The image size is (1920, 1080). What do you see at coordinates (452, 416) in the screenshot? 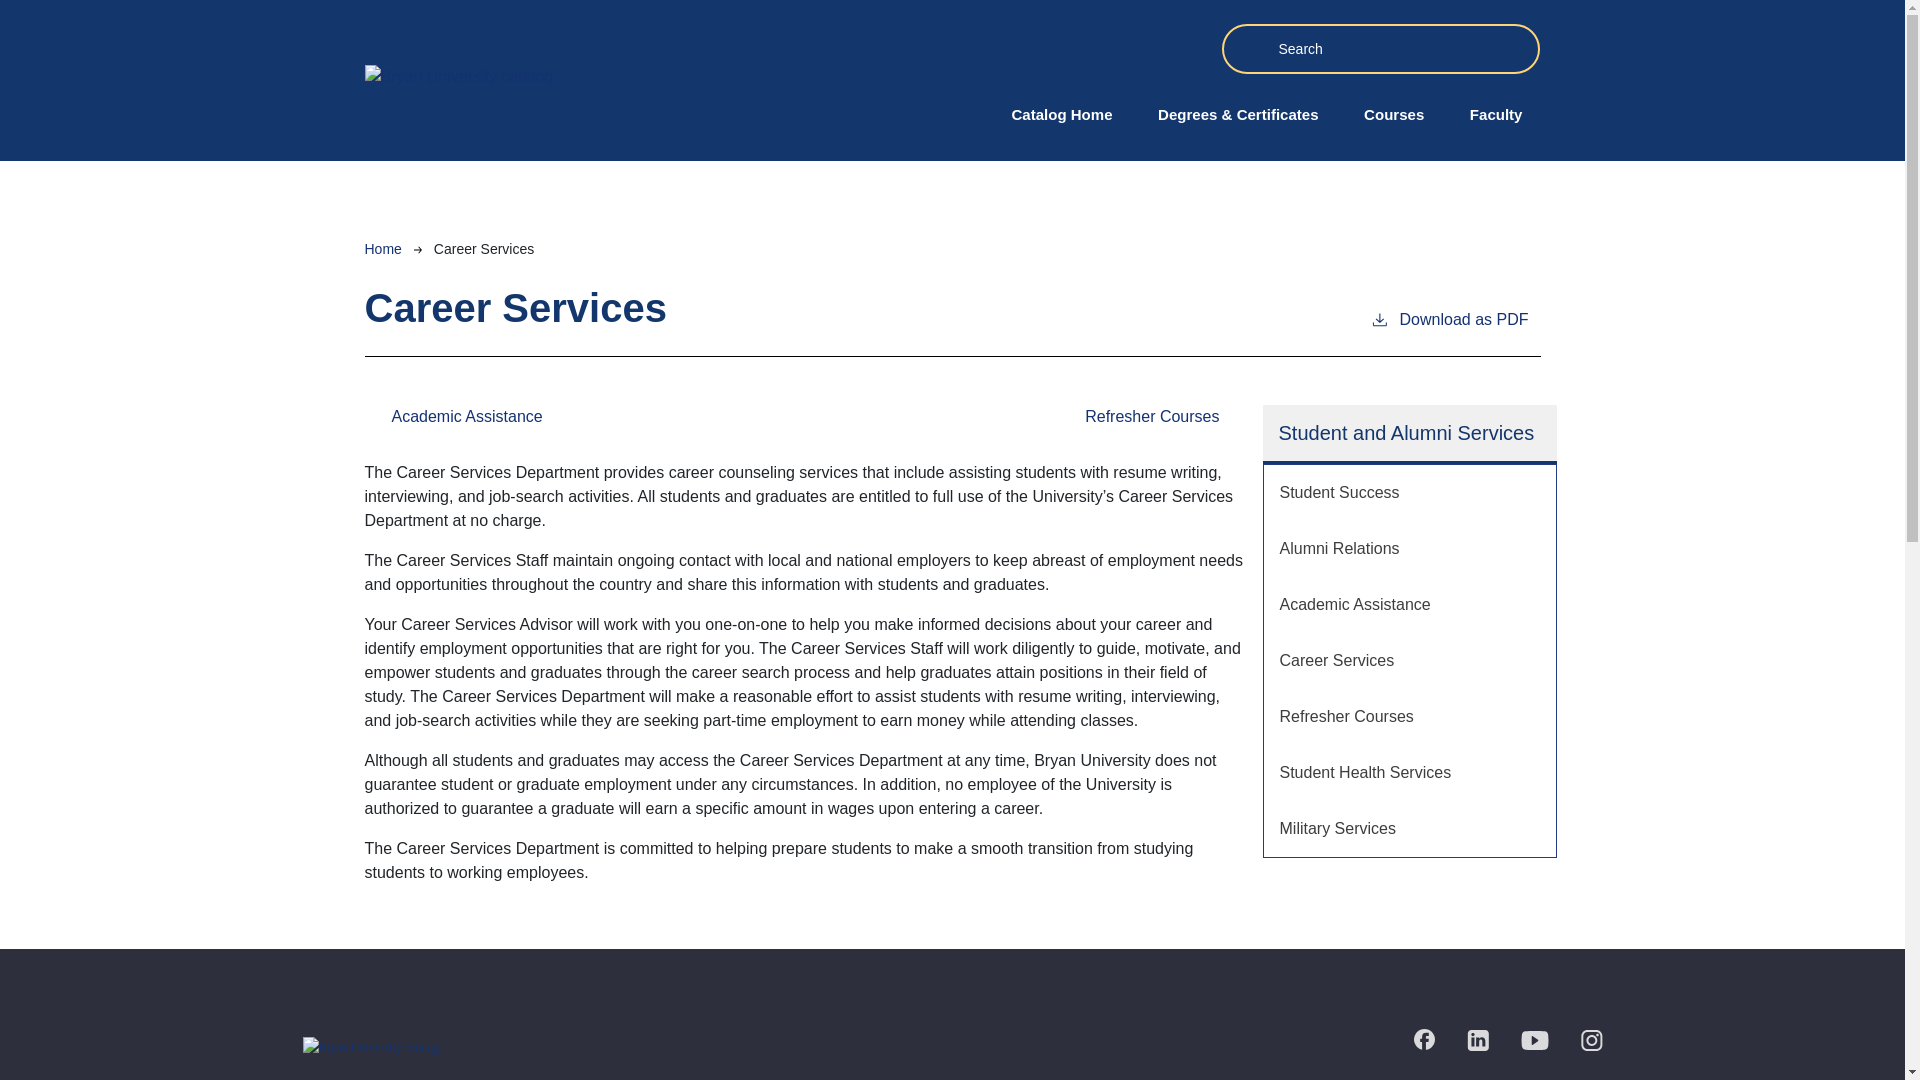
I see `Academic Assistance` at bounding box center [452, 416].